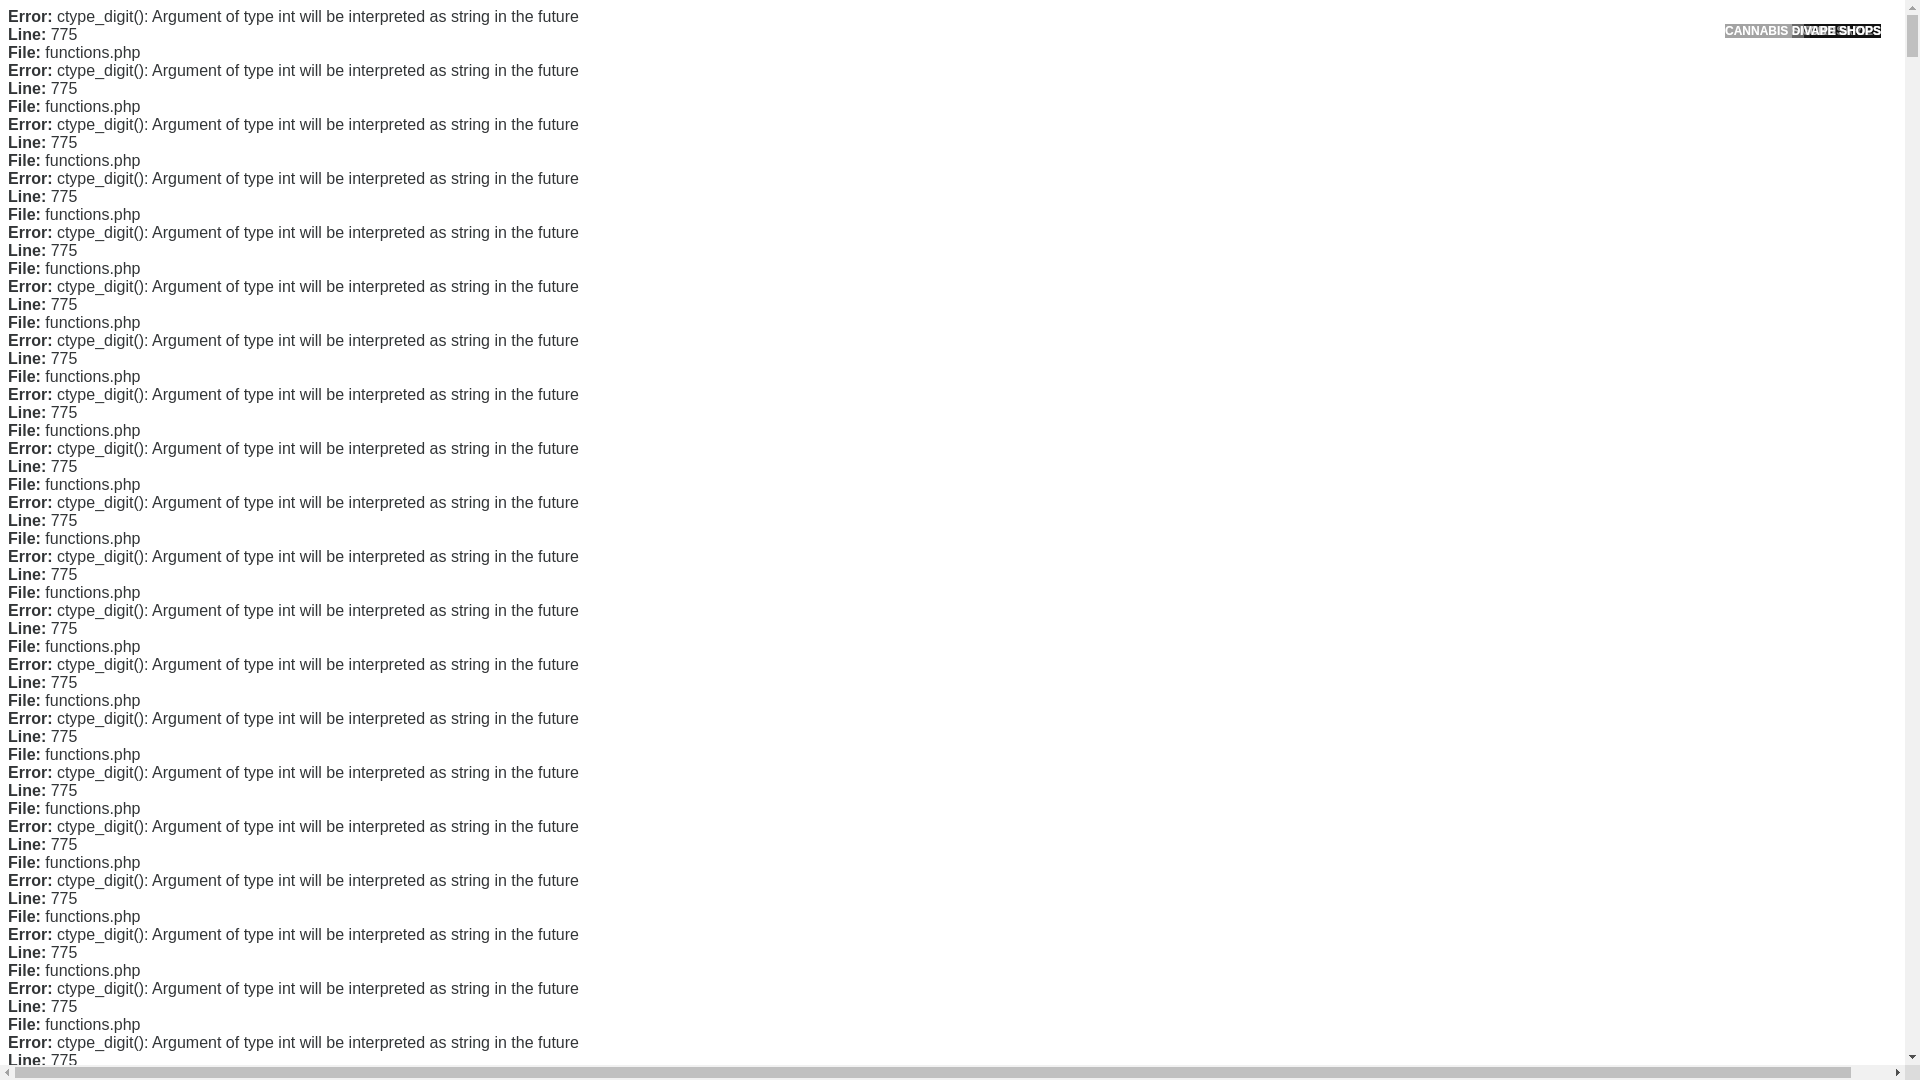 The image size is (1920, 1080). Describe the element at coordinates (1386, 113) in the screenshot. I see `Search` at that location.